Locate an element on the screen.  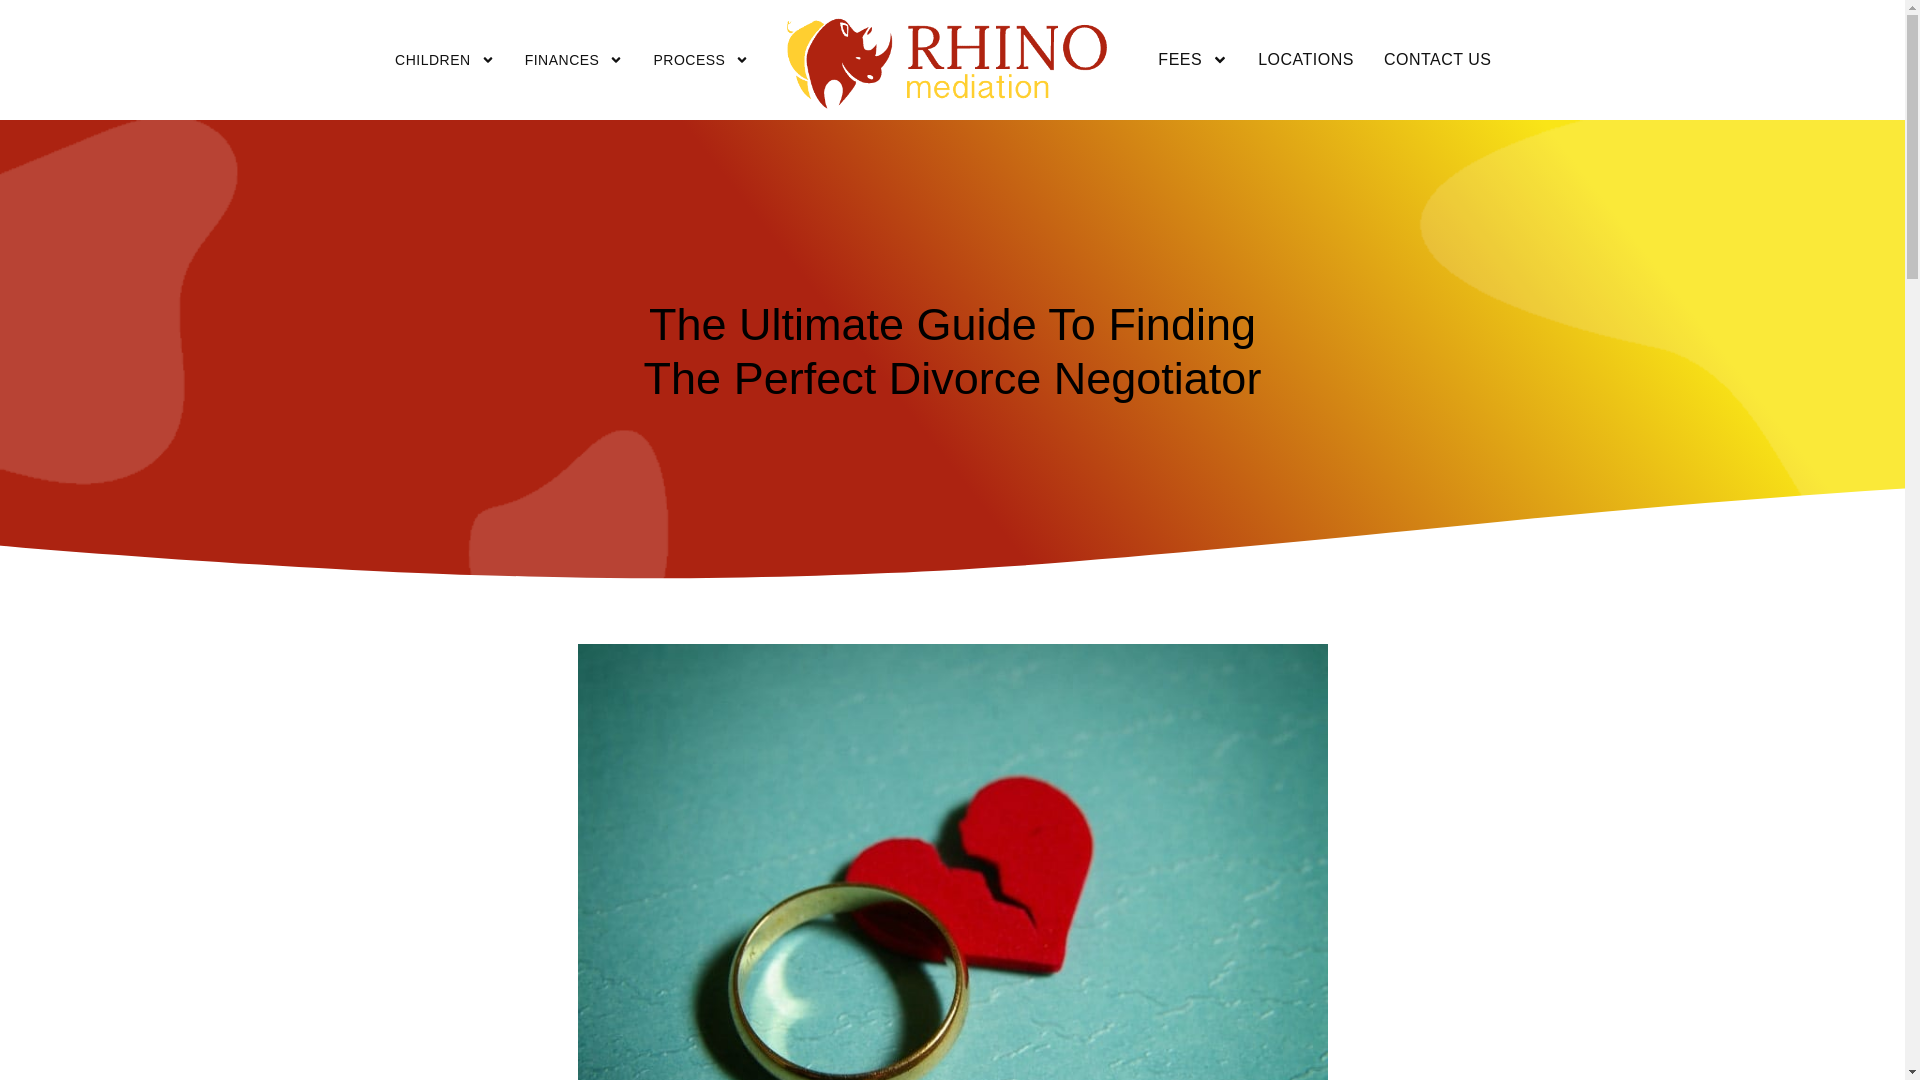
PROCESS is located at coordinates (700, 60).